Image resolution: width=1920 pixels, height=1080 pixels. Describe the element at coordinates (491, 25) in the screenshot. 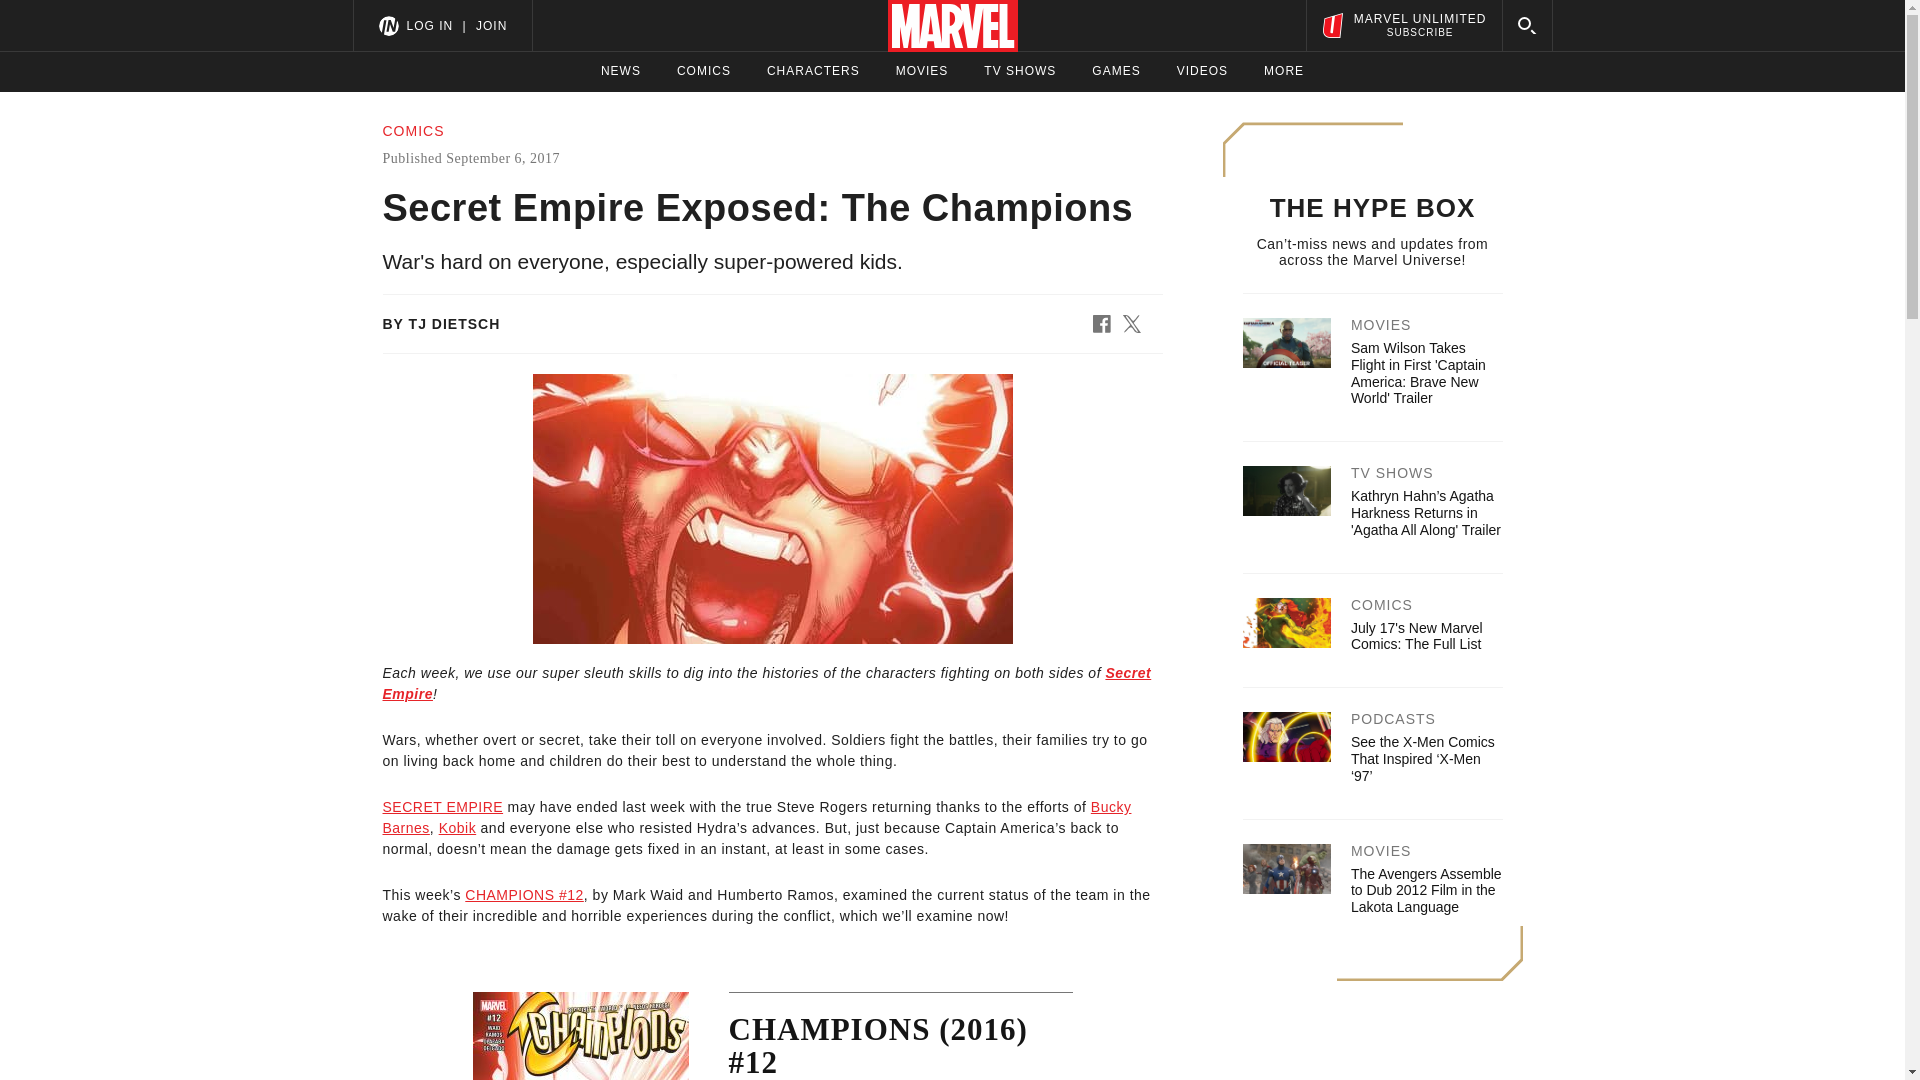

I see `Kobik` at that location.